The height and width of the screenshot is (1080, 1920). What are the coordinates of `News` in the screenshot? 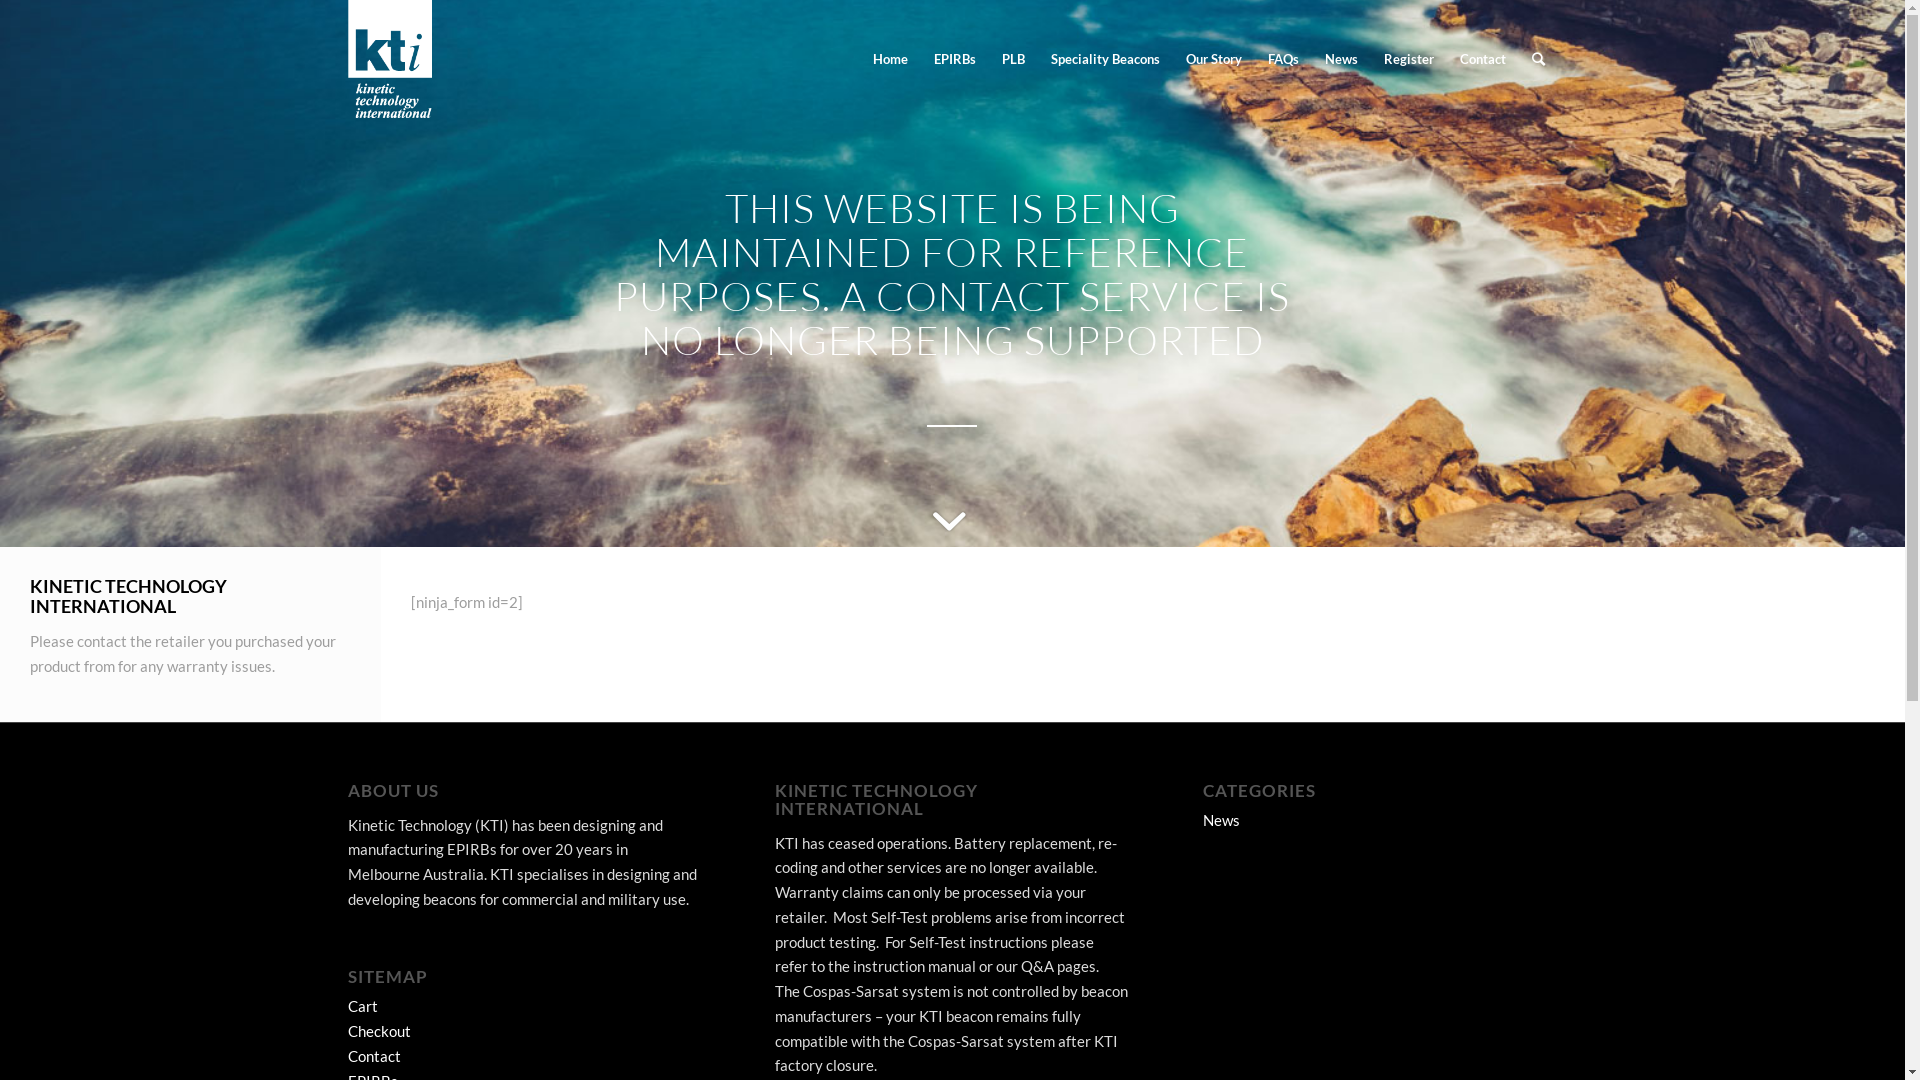 It's located at (1222, 820).